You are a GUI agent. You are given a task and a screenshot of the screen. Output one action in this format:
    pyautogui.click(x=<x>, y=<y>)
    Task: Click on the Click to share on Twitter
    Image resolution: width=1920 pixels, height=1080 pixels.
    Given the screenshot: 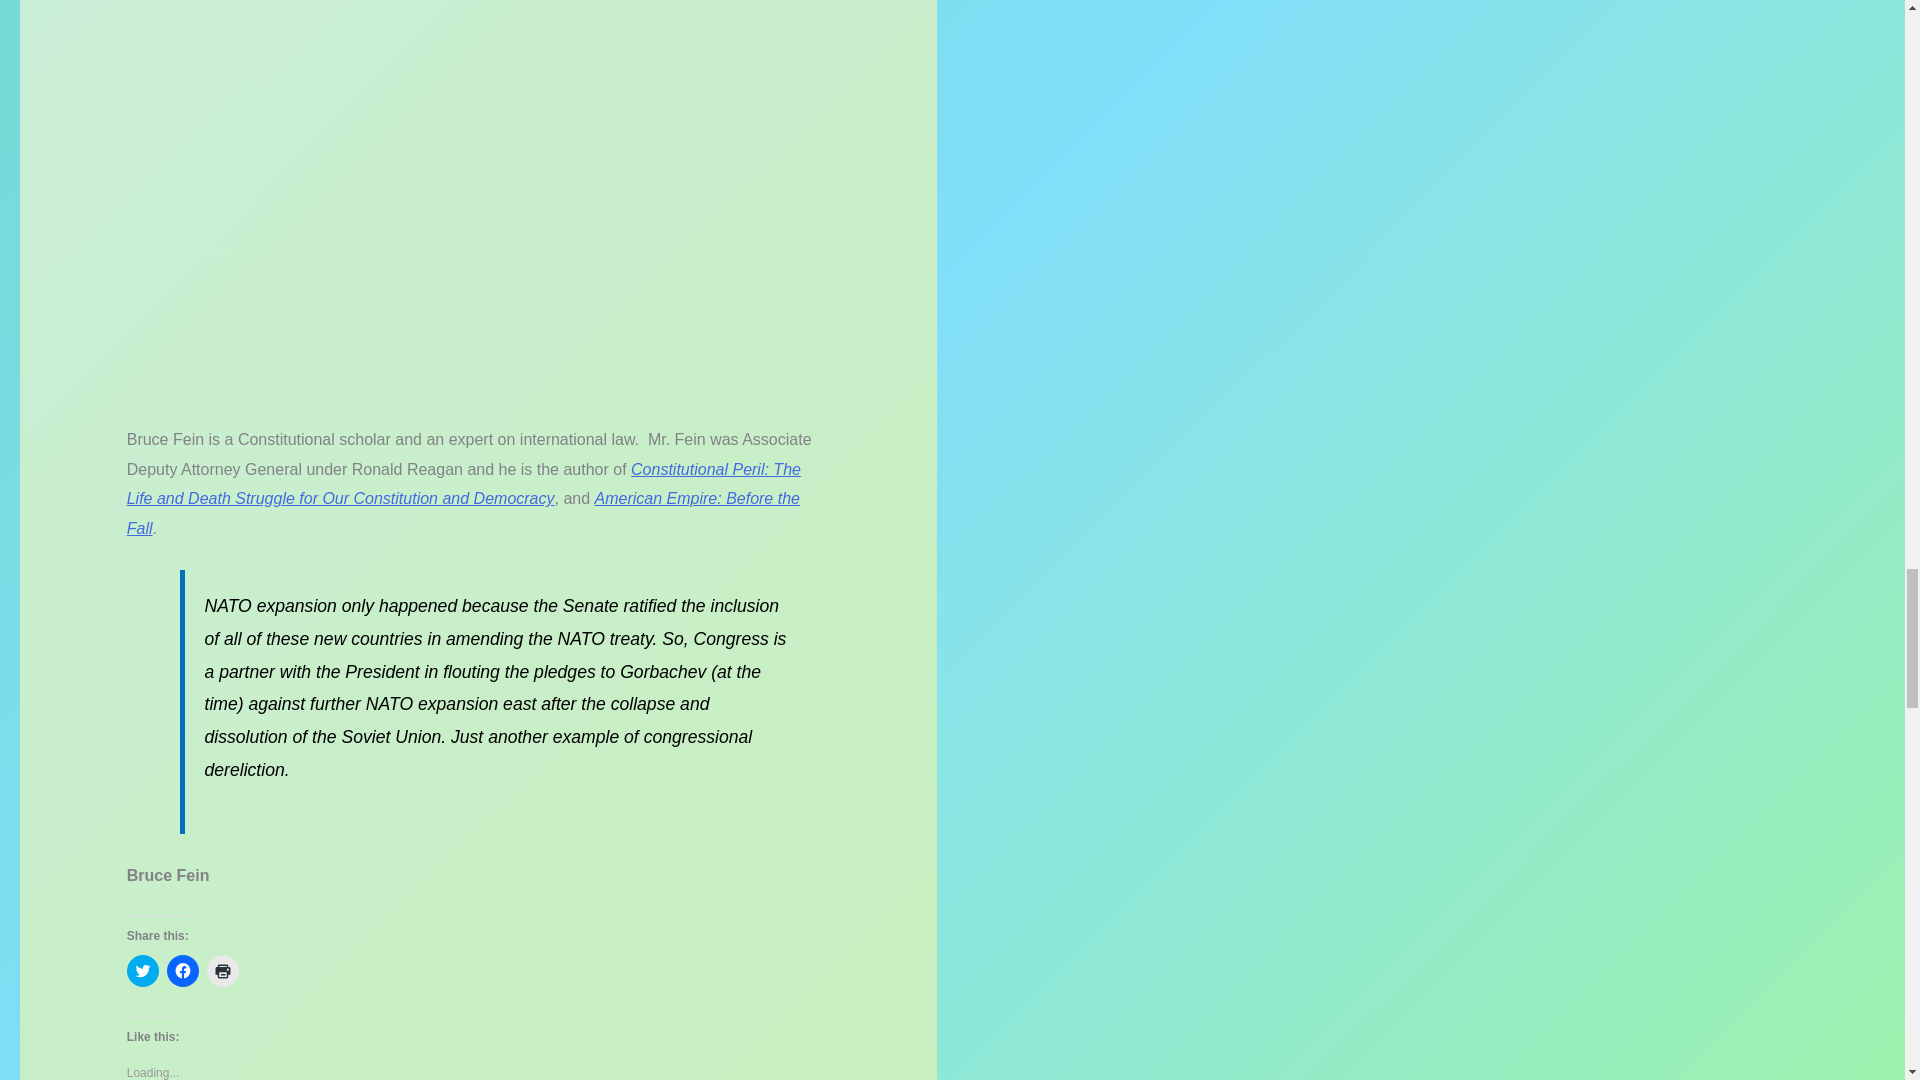 What is the action you would take?
    pyautogui.click(x=142, y=970)
    